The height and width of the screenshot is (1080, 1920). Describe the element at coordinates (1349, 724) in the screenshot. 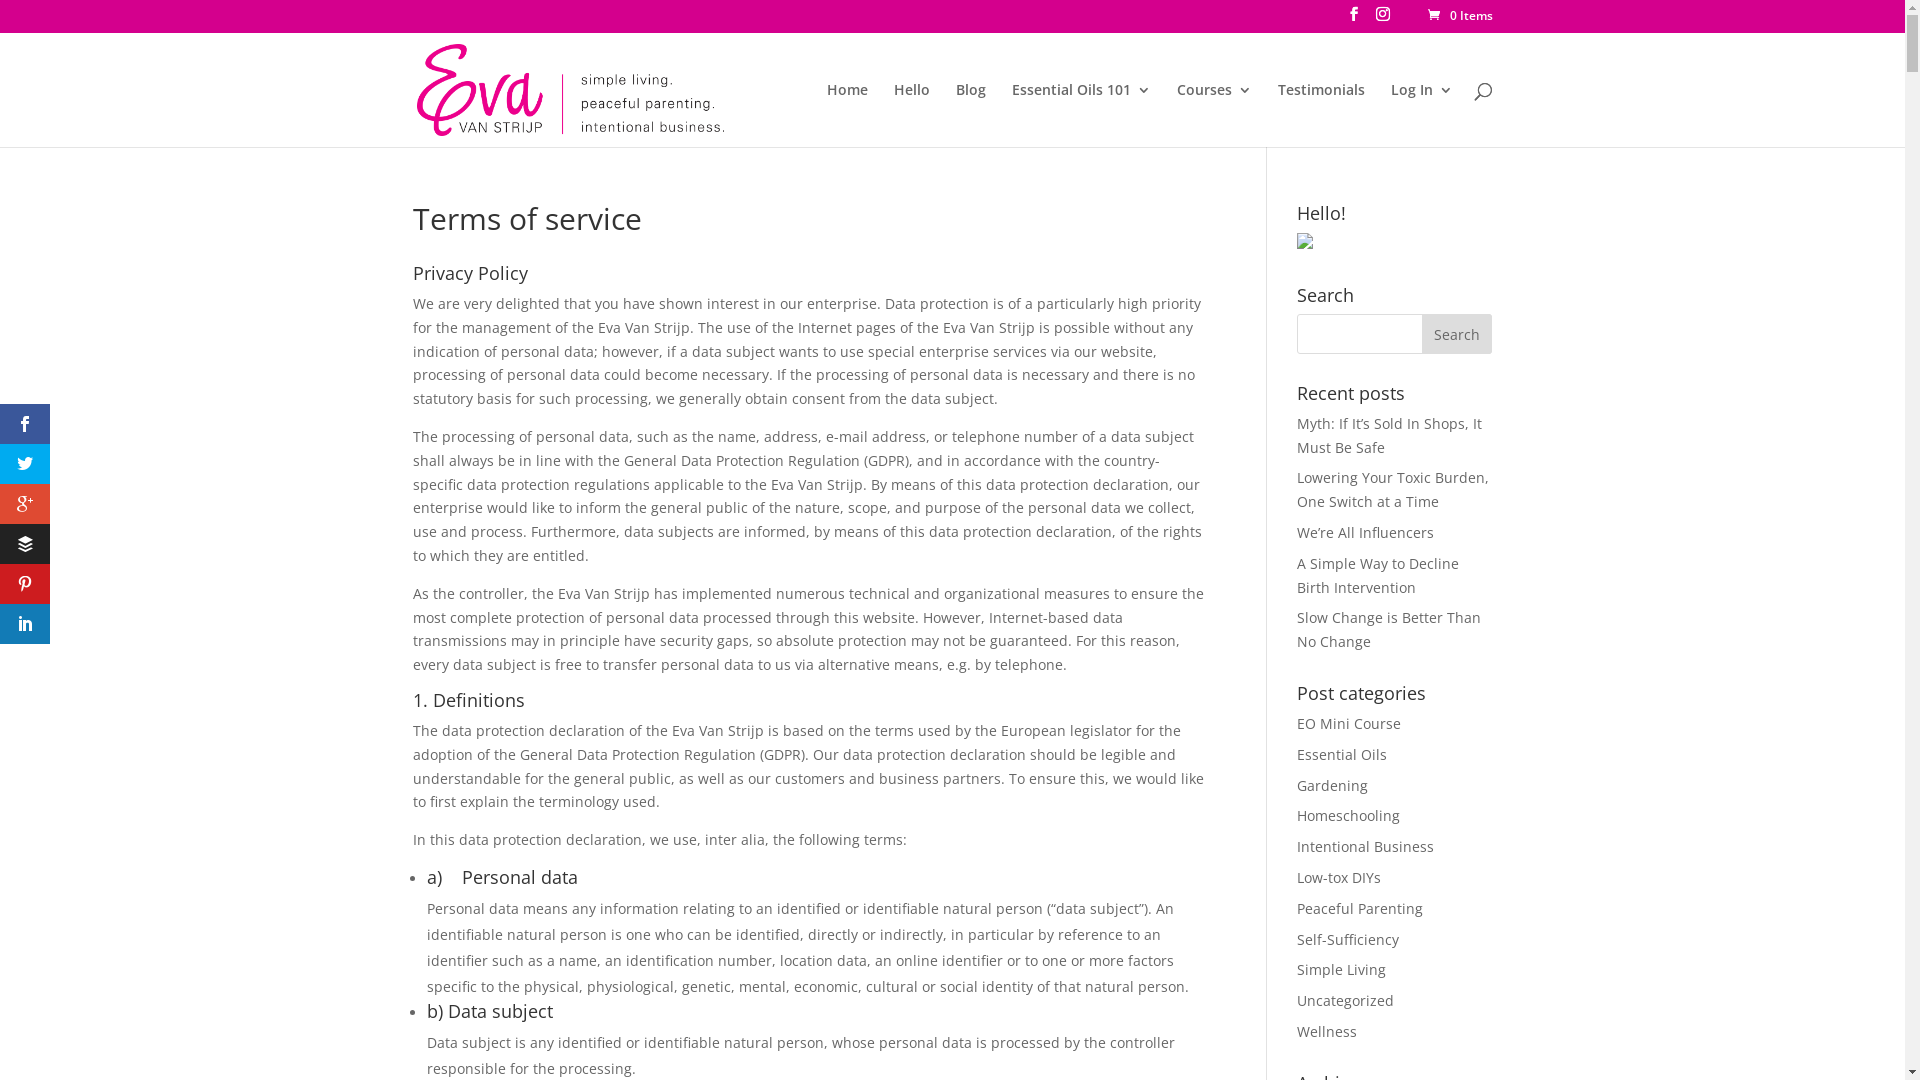

I see `EO Mini Course` at that location.